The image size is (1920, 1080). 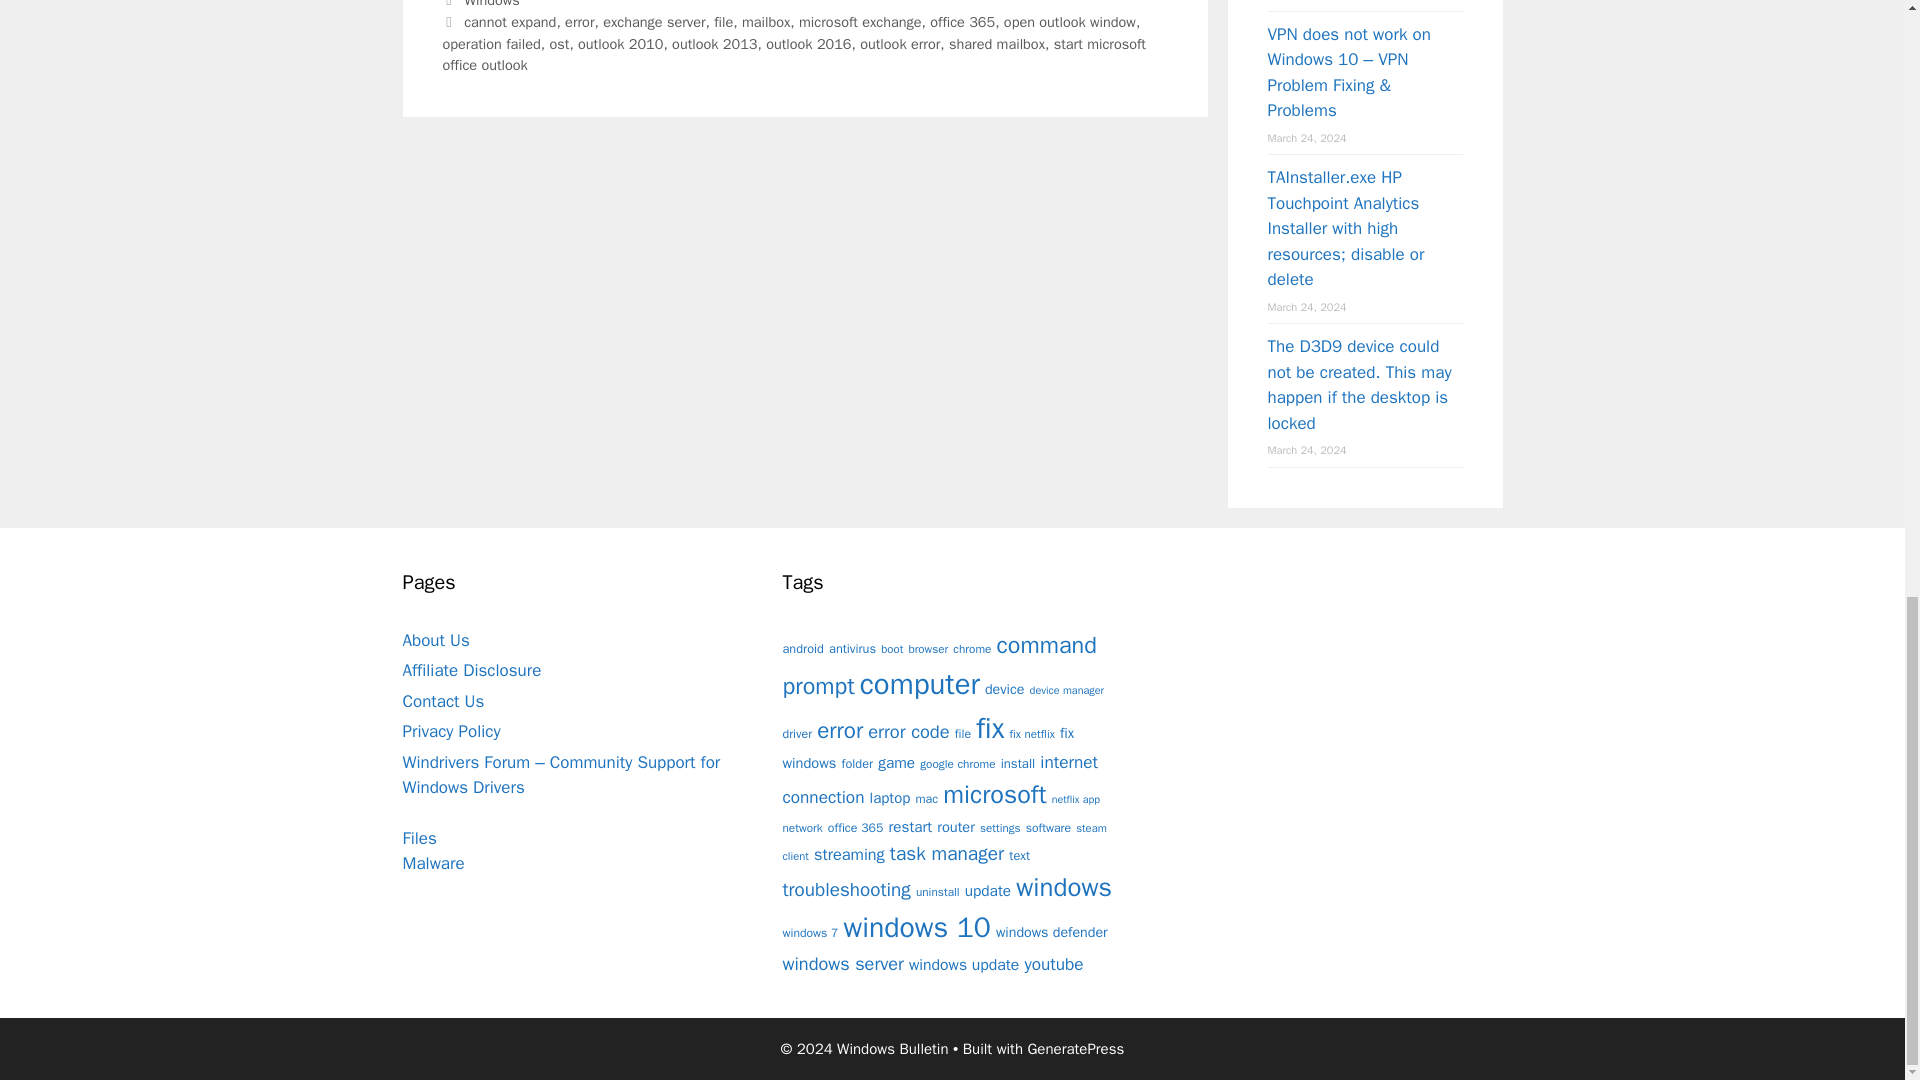 I want to click on start microsoft office outlook, so click(x=792, y=54).